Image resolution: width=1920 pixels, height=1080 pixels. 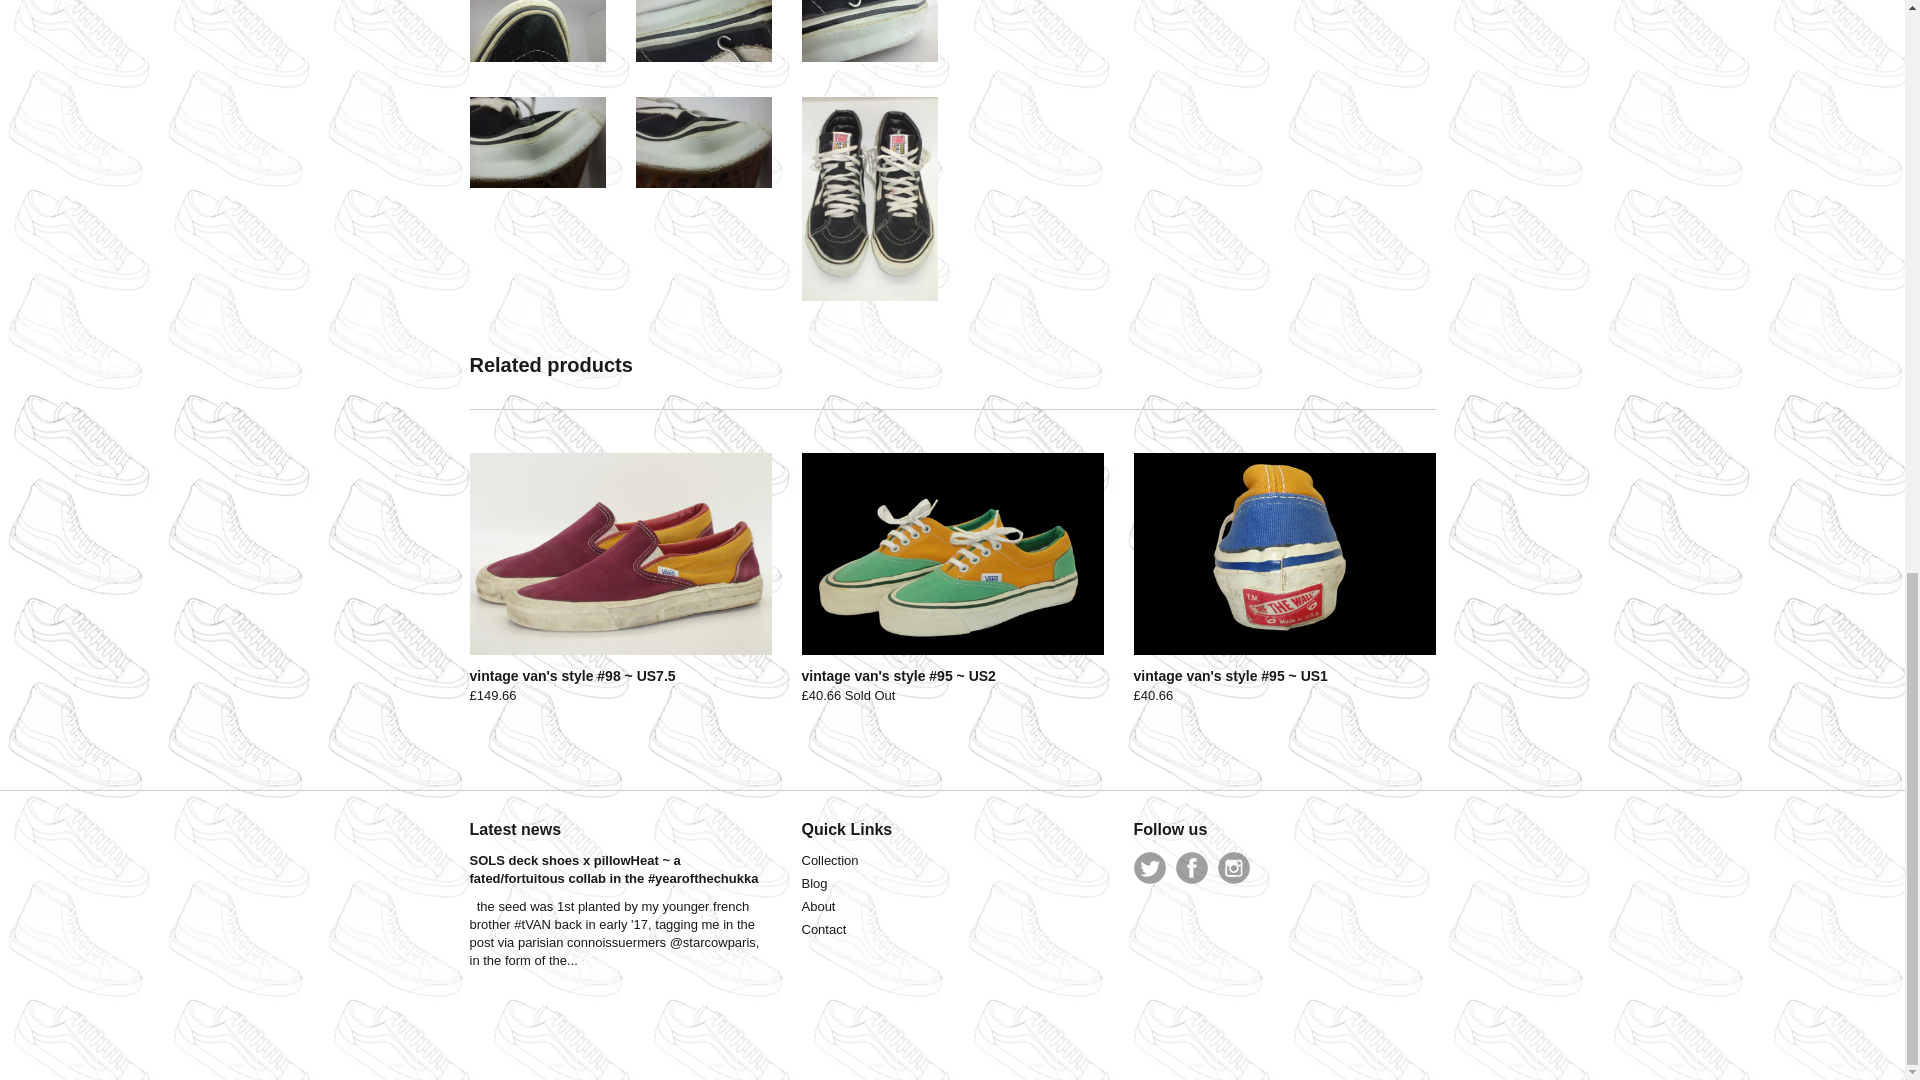 I want to click on Latest news, so click(x=516, y=829).